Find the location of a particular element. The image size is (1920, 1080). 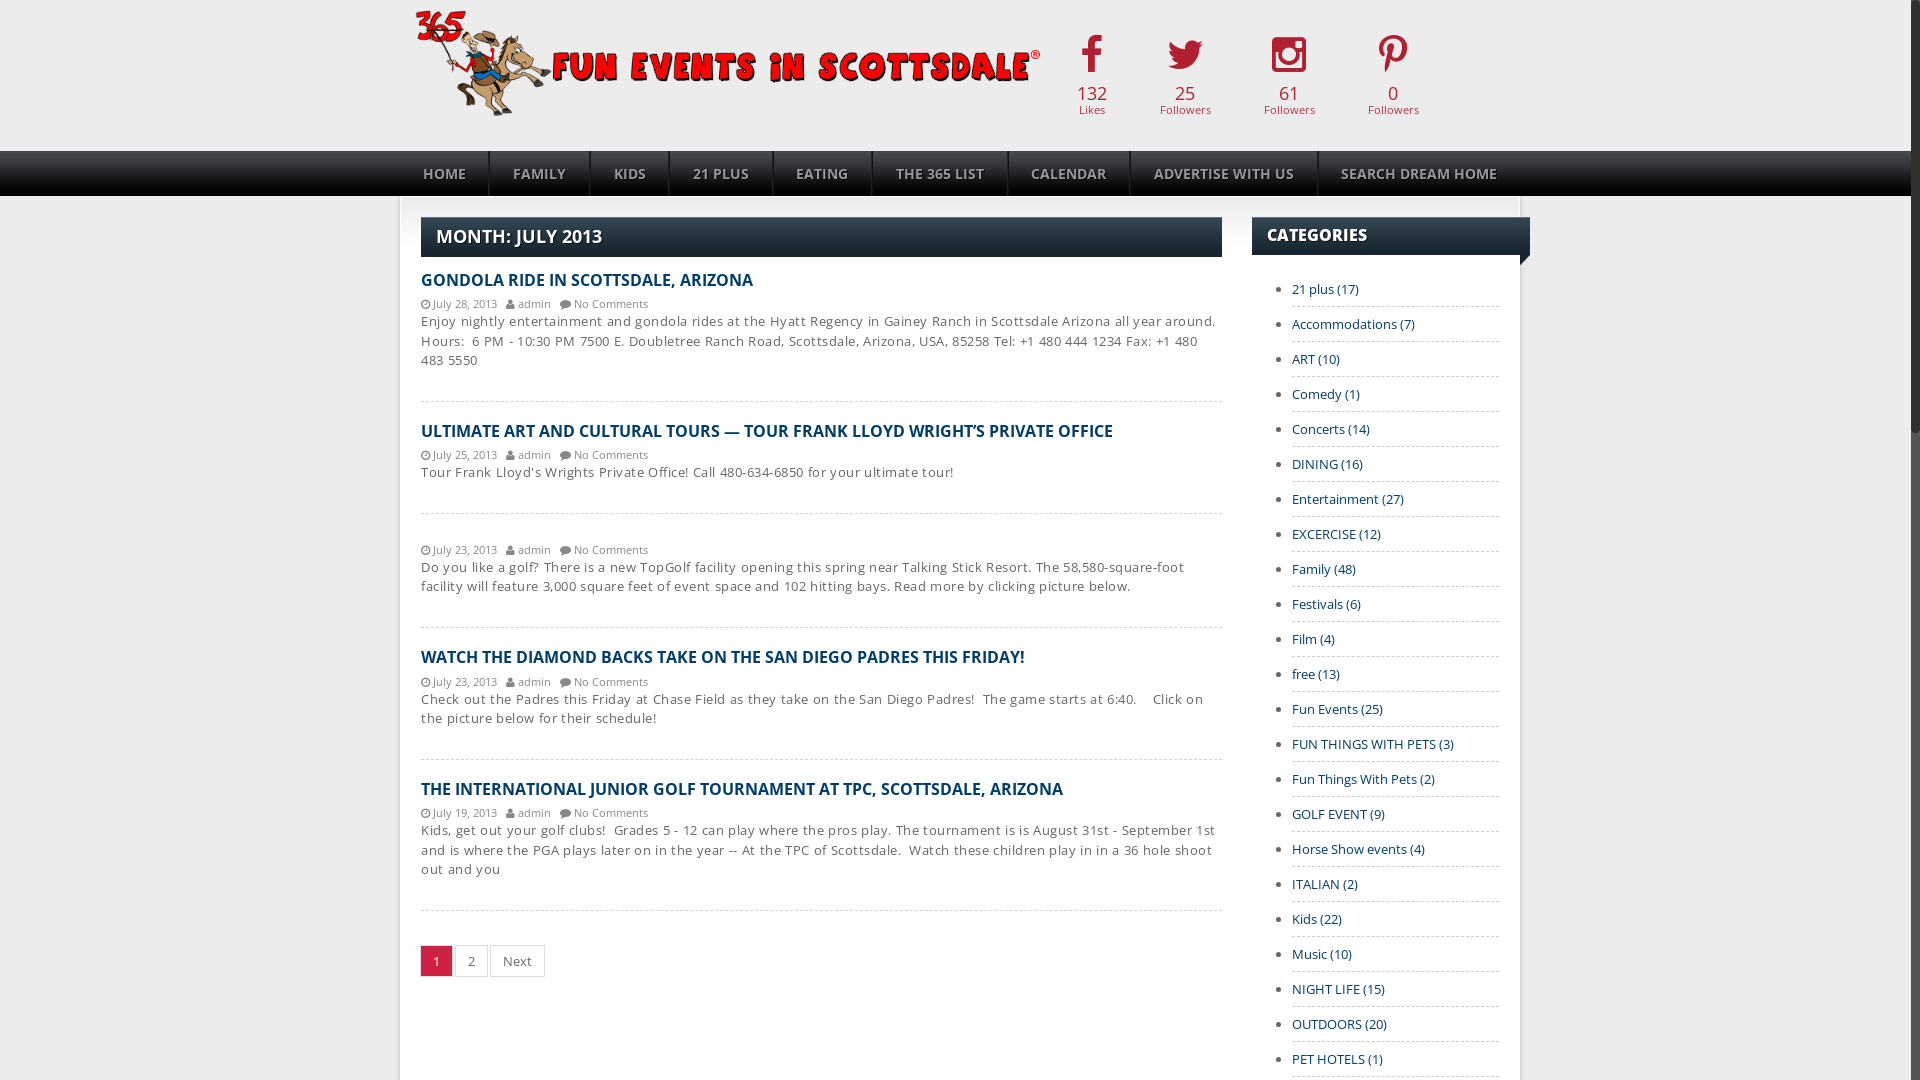

July 19, 2013 is located at coordinates (459, 812).